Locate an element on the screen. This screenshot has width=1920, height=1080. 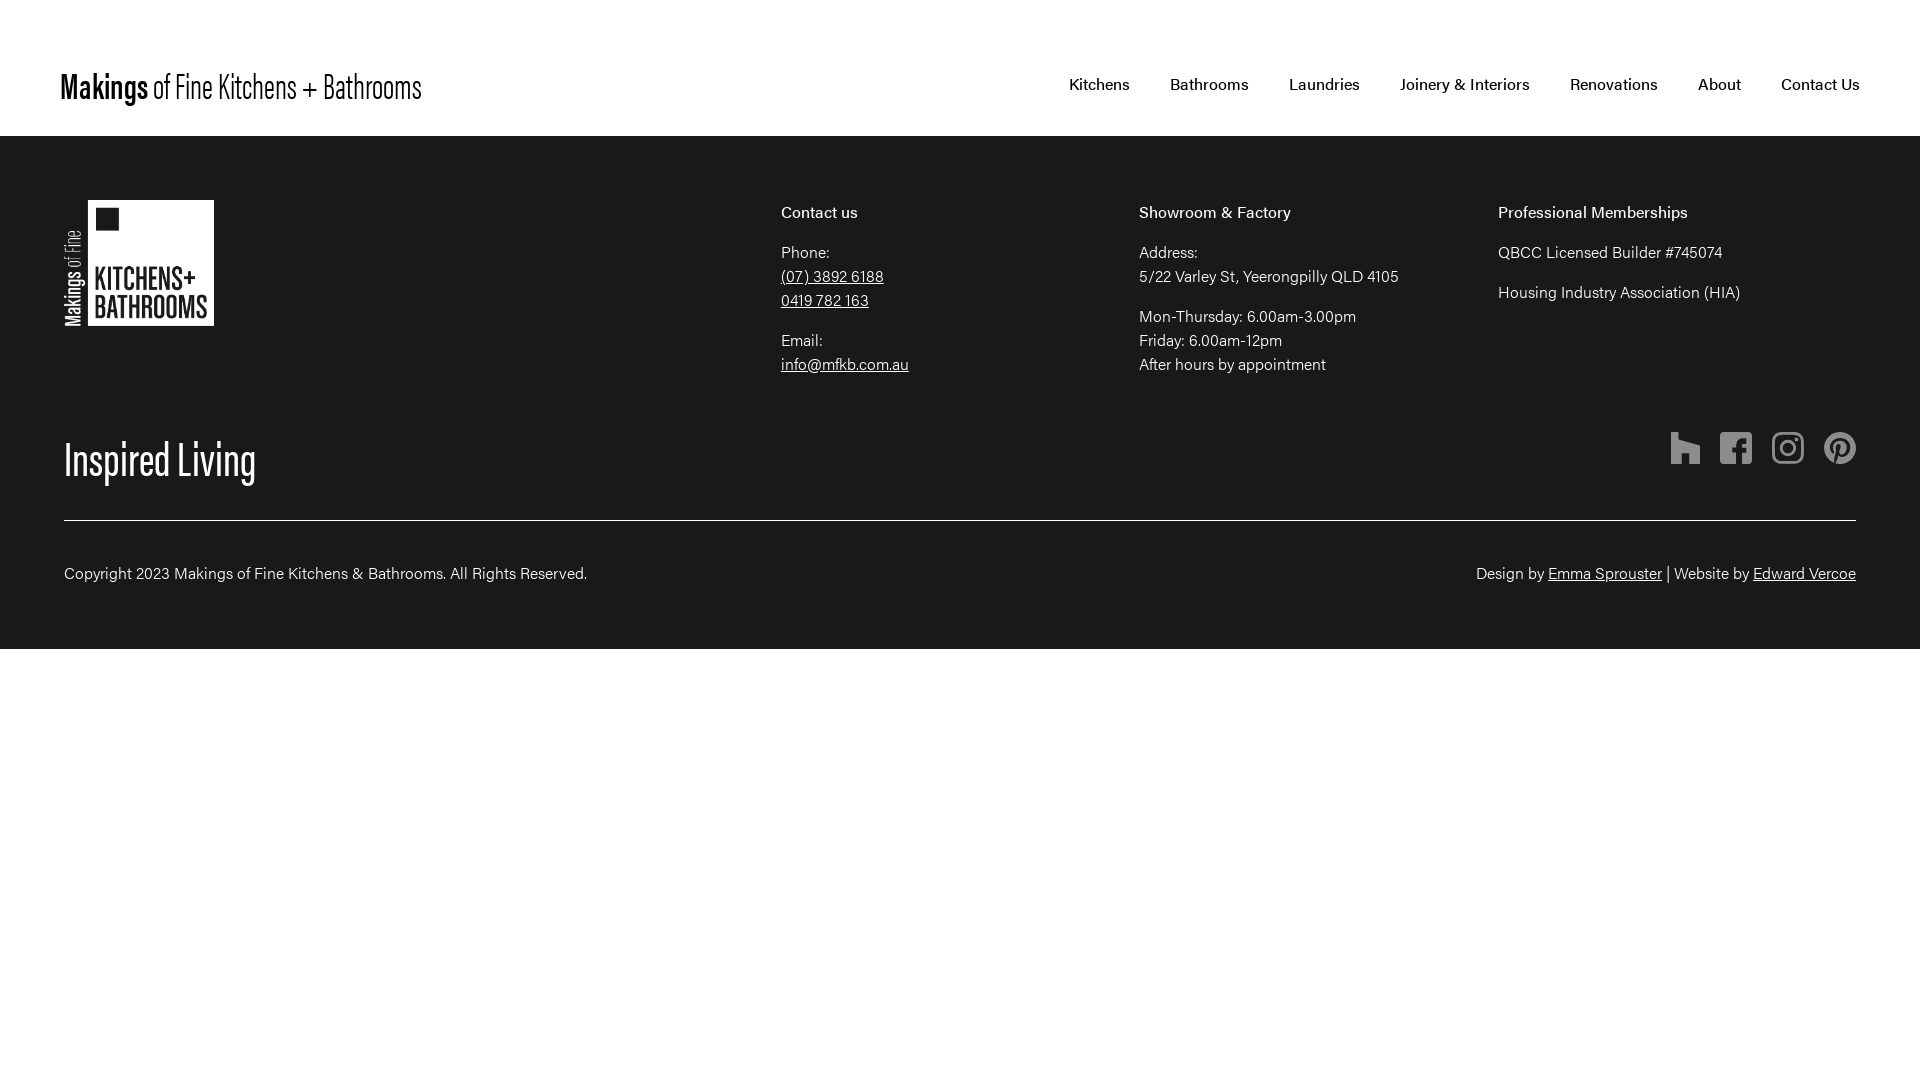
Laundries is located at coordinates (1324, 84).